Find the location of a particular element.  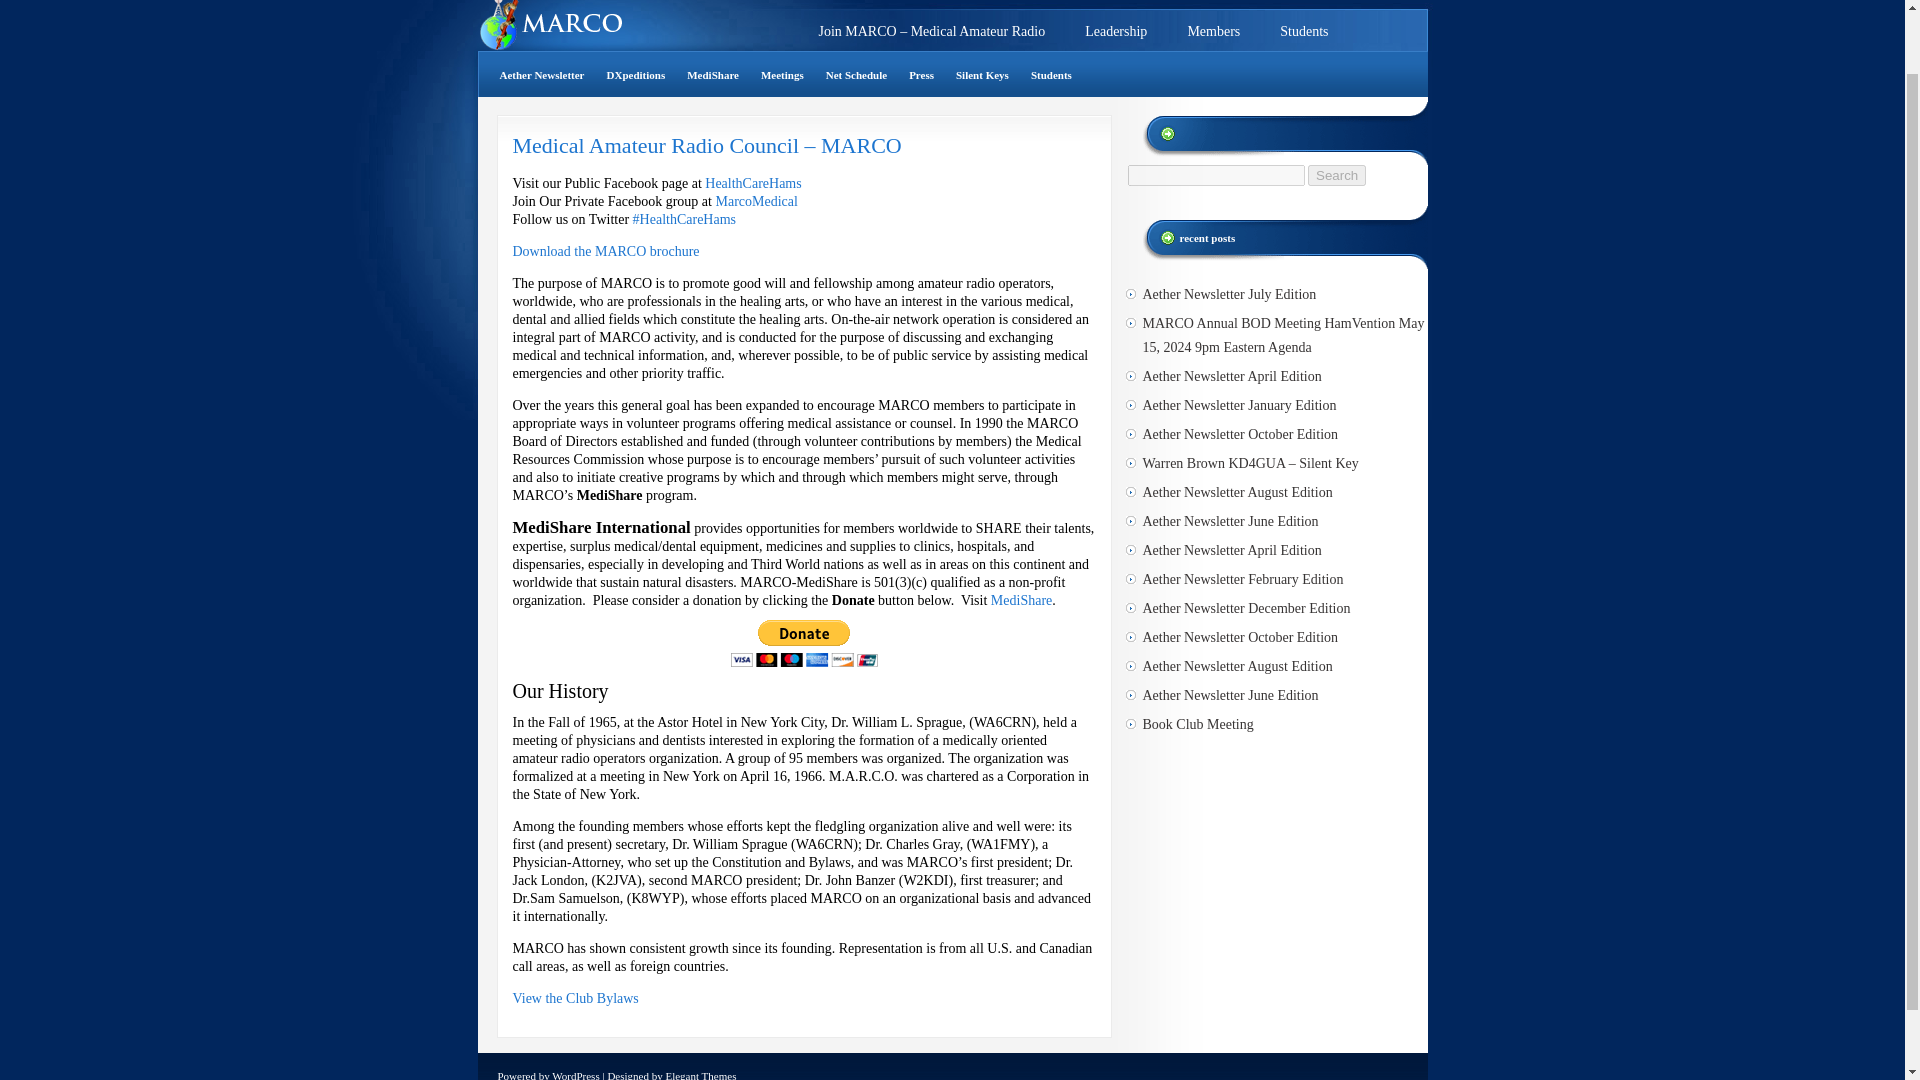

Members is located at coordinates (1213, 29).